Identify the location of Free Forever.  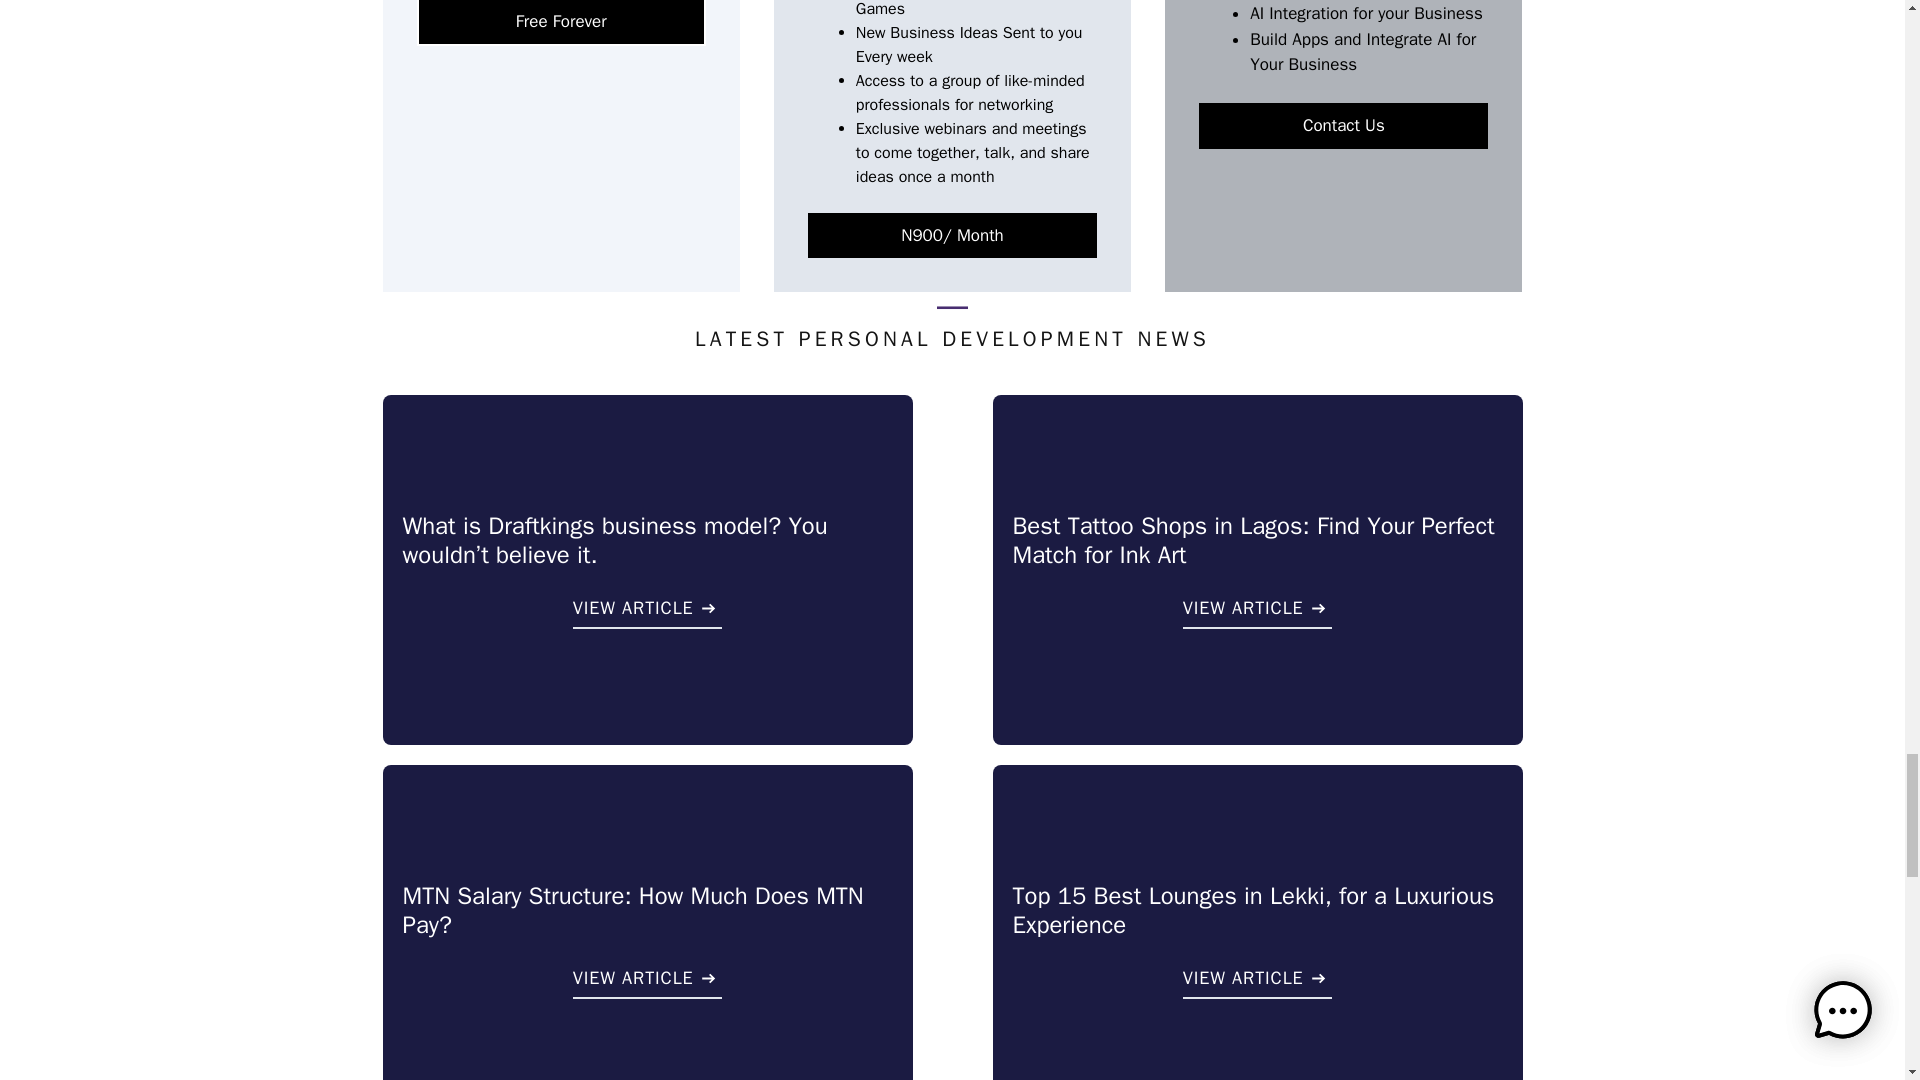
(560, 24).